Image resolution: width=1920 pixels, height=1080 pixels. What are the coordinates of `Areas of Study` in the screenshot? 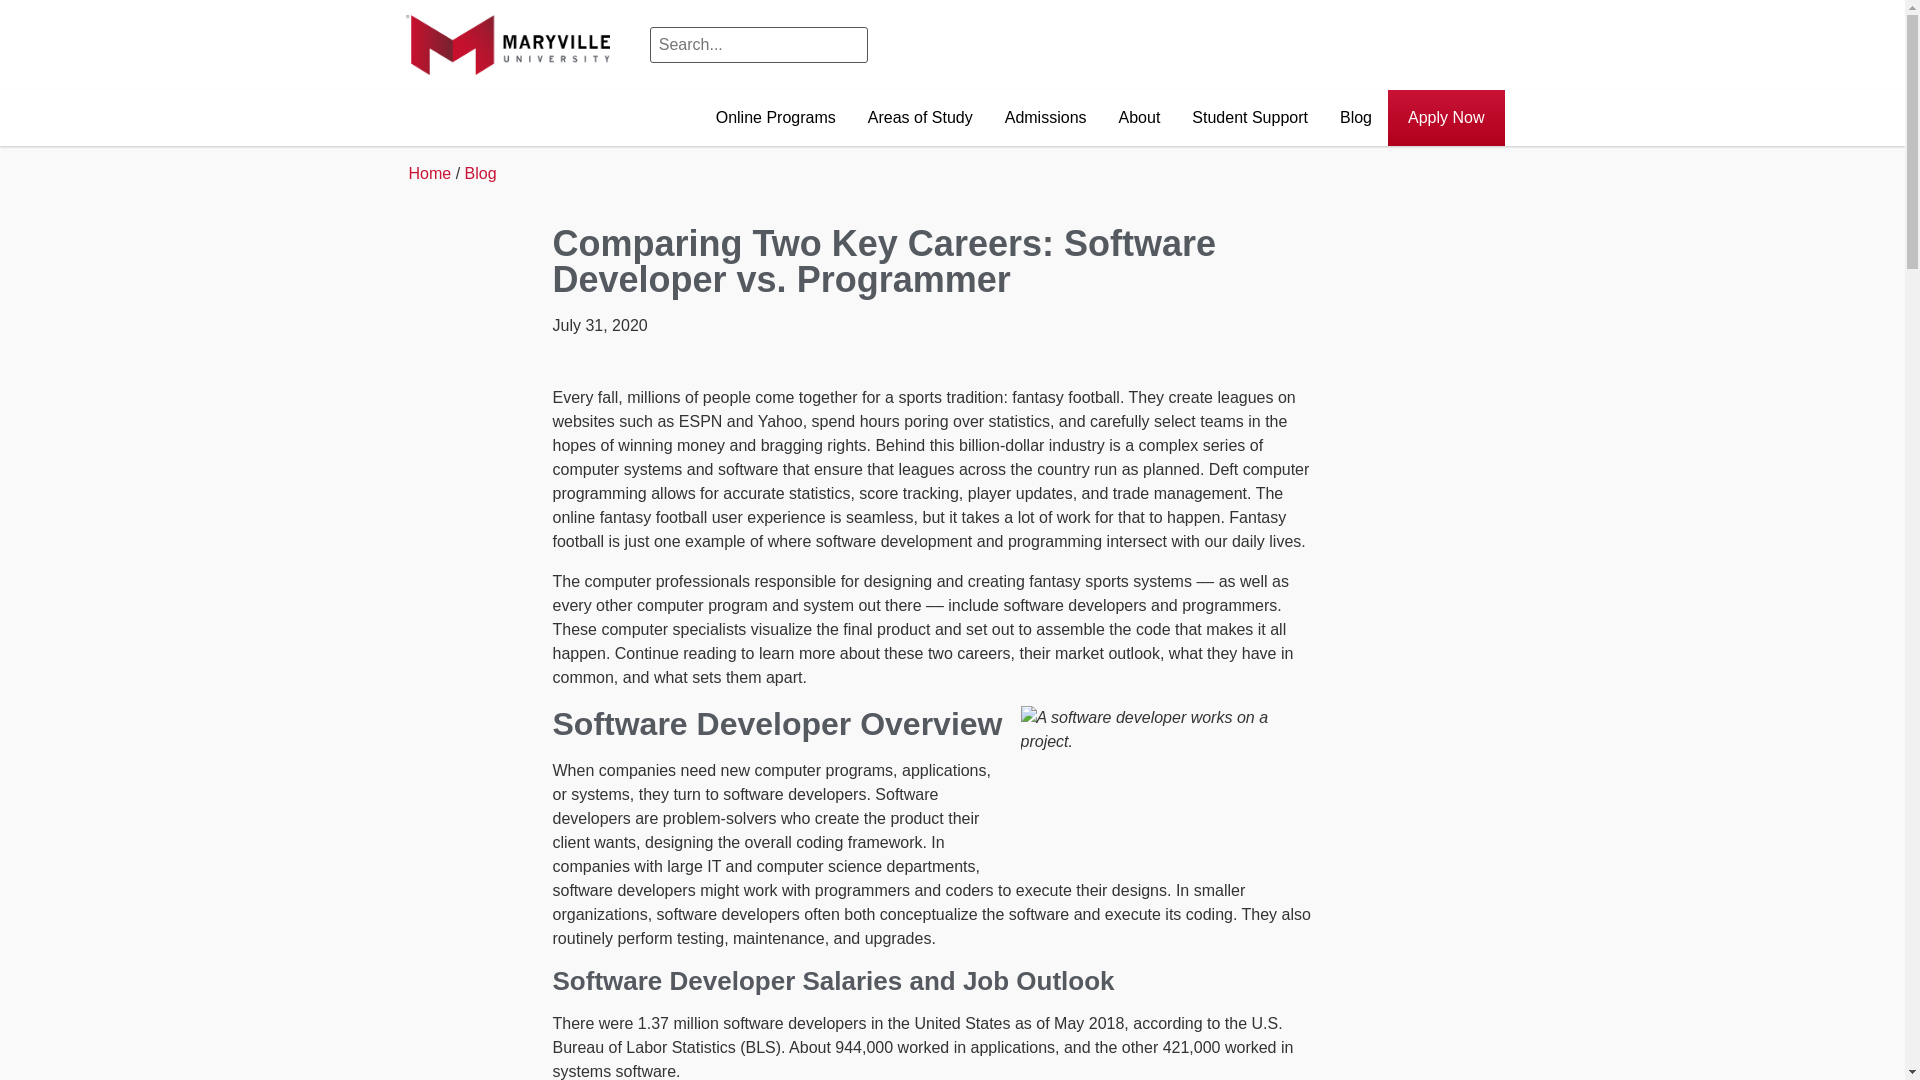 It's located at (920, 117).